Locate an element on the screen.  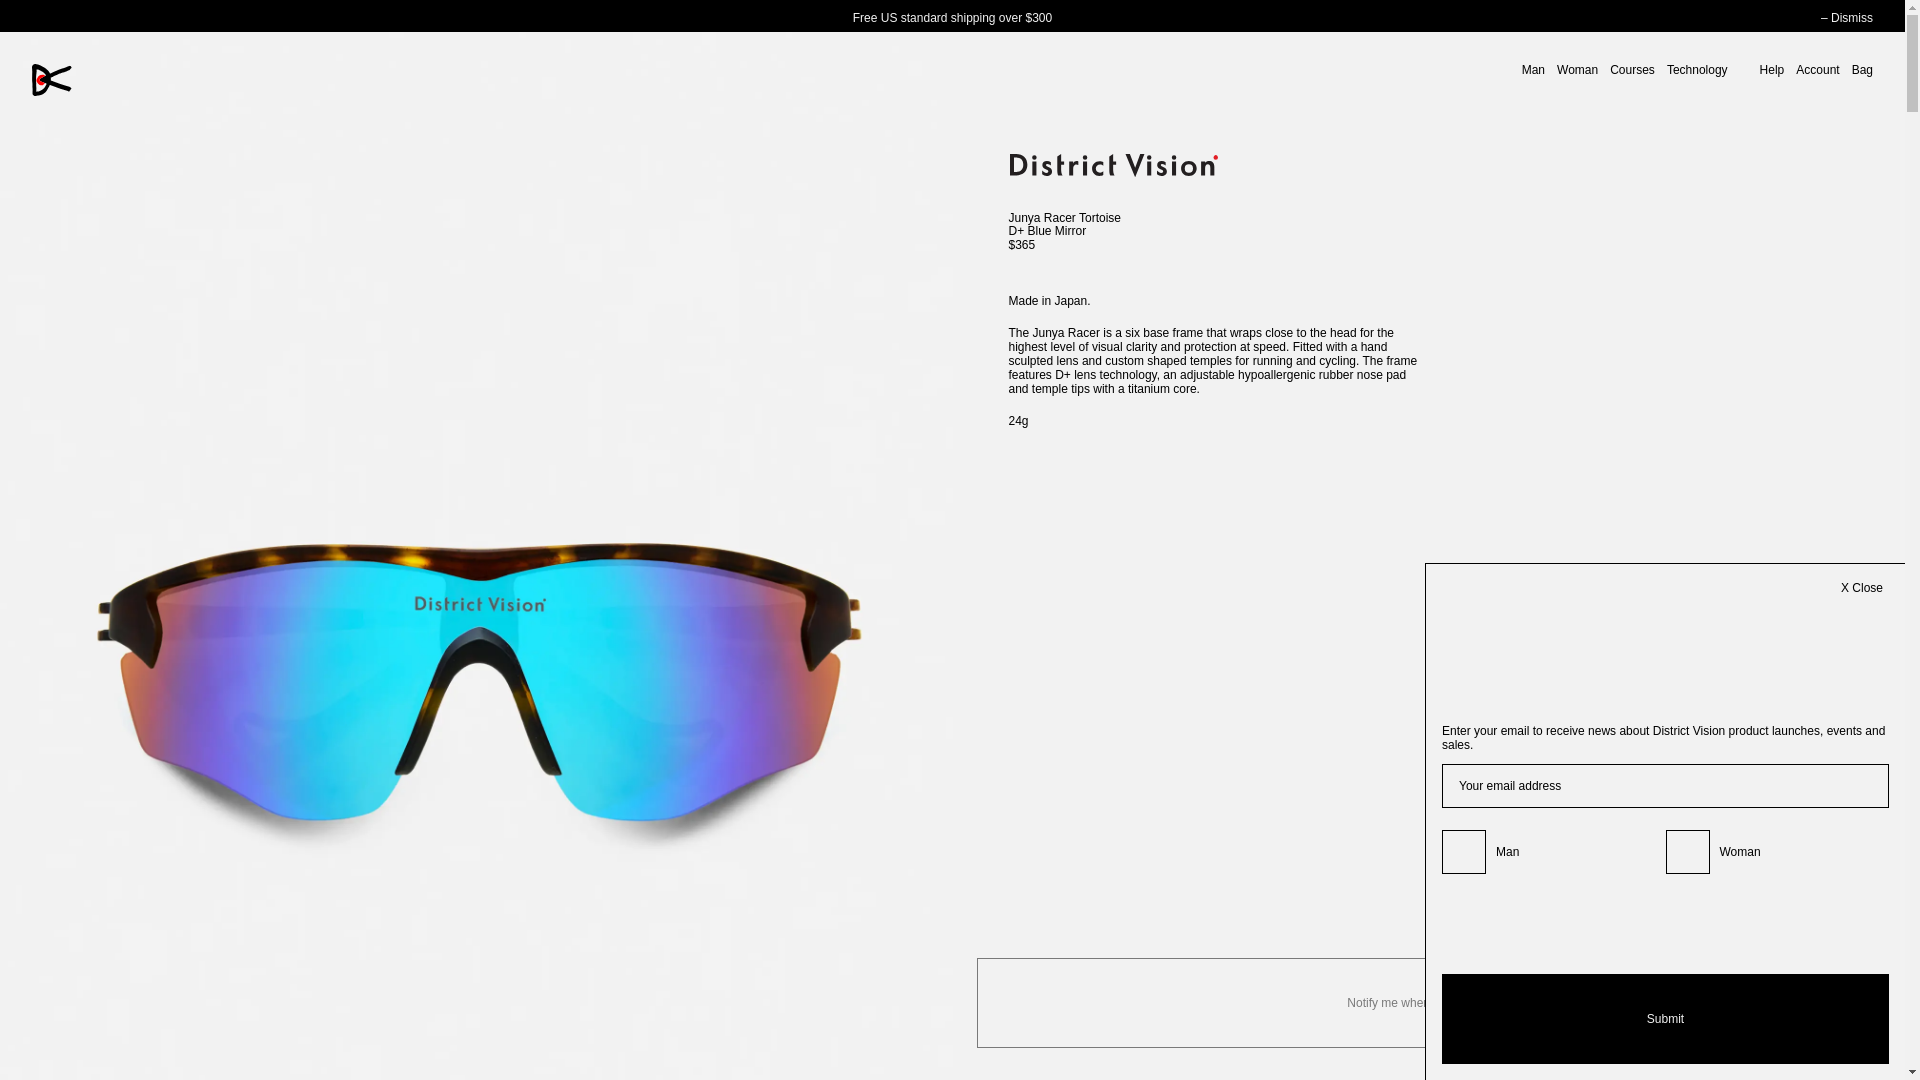
X Close is located at coordinates (1862, 588).